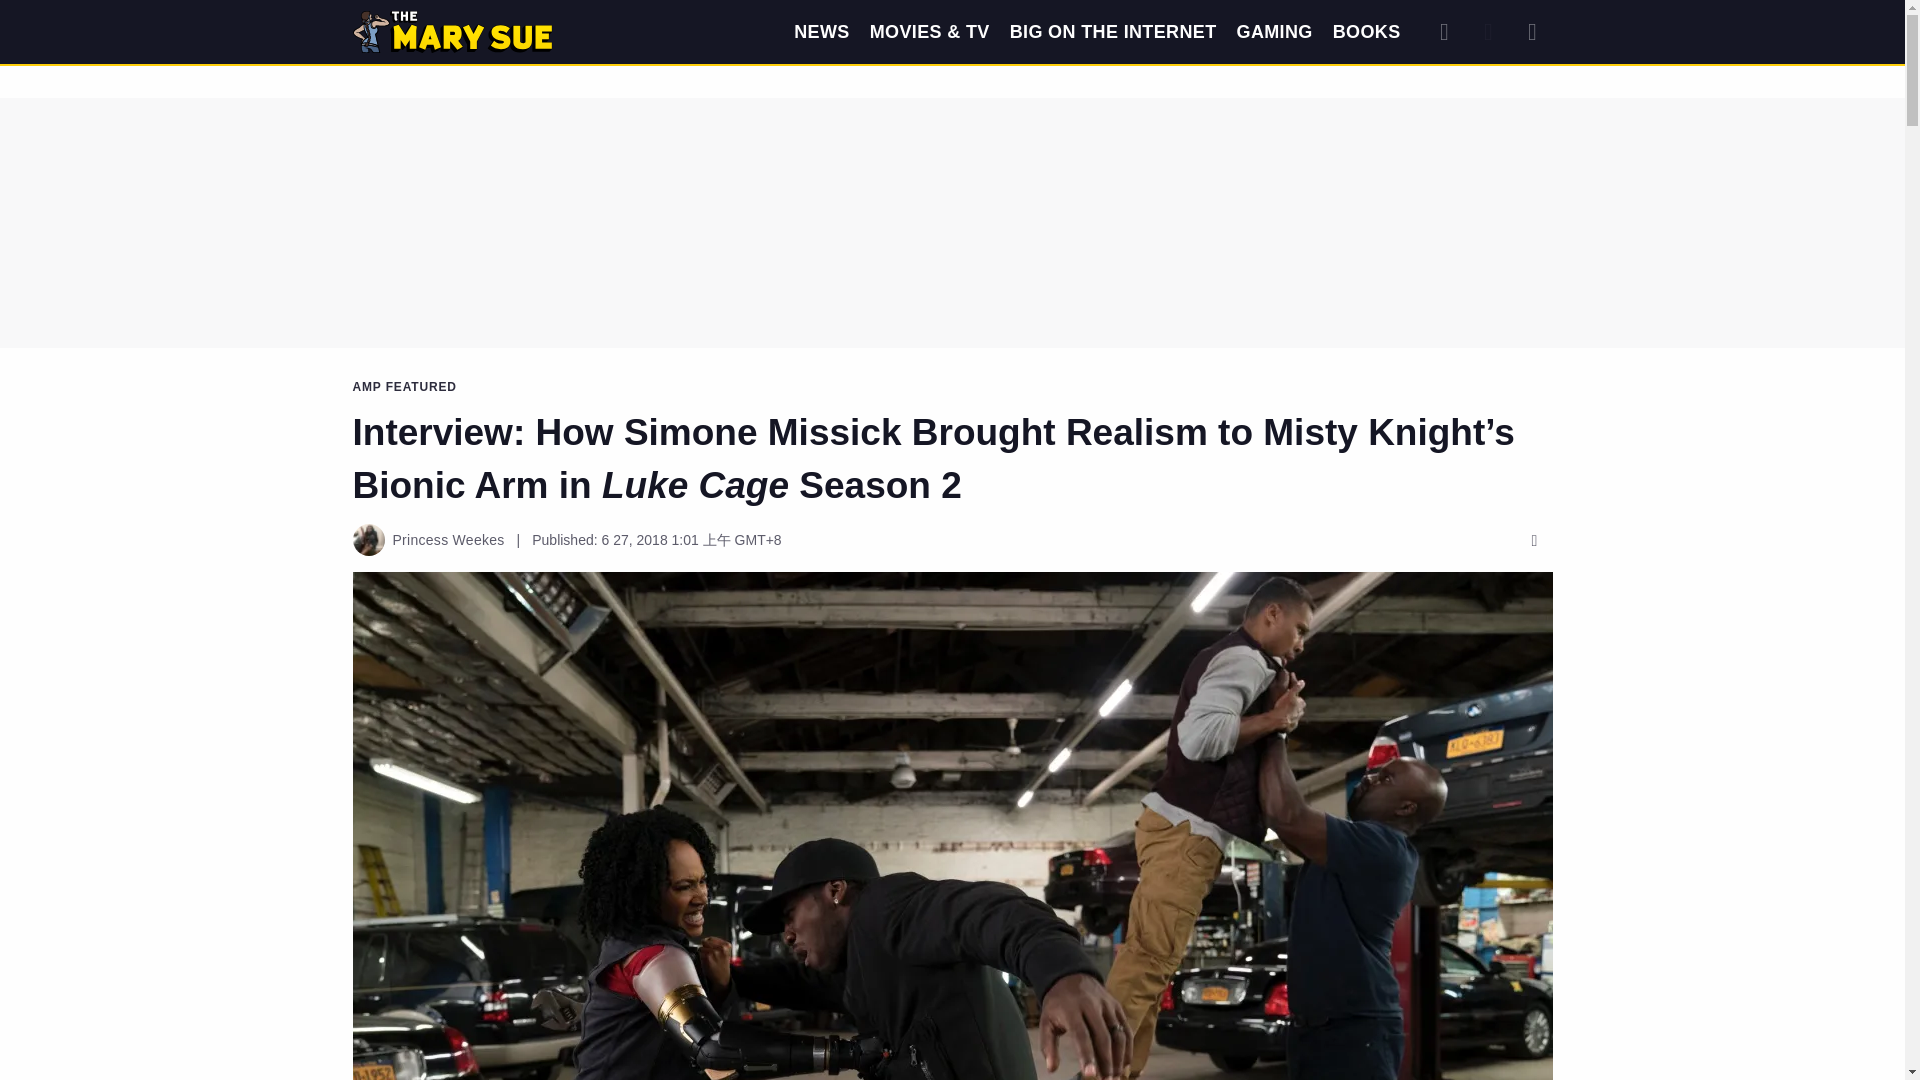 The image size is (1920, 1080). Describe the element at coordinates (1366, 32) in the screenshot. I see `BOOKS` at that location.